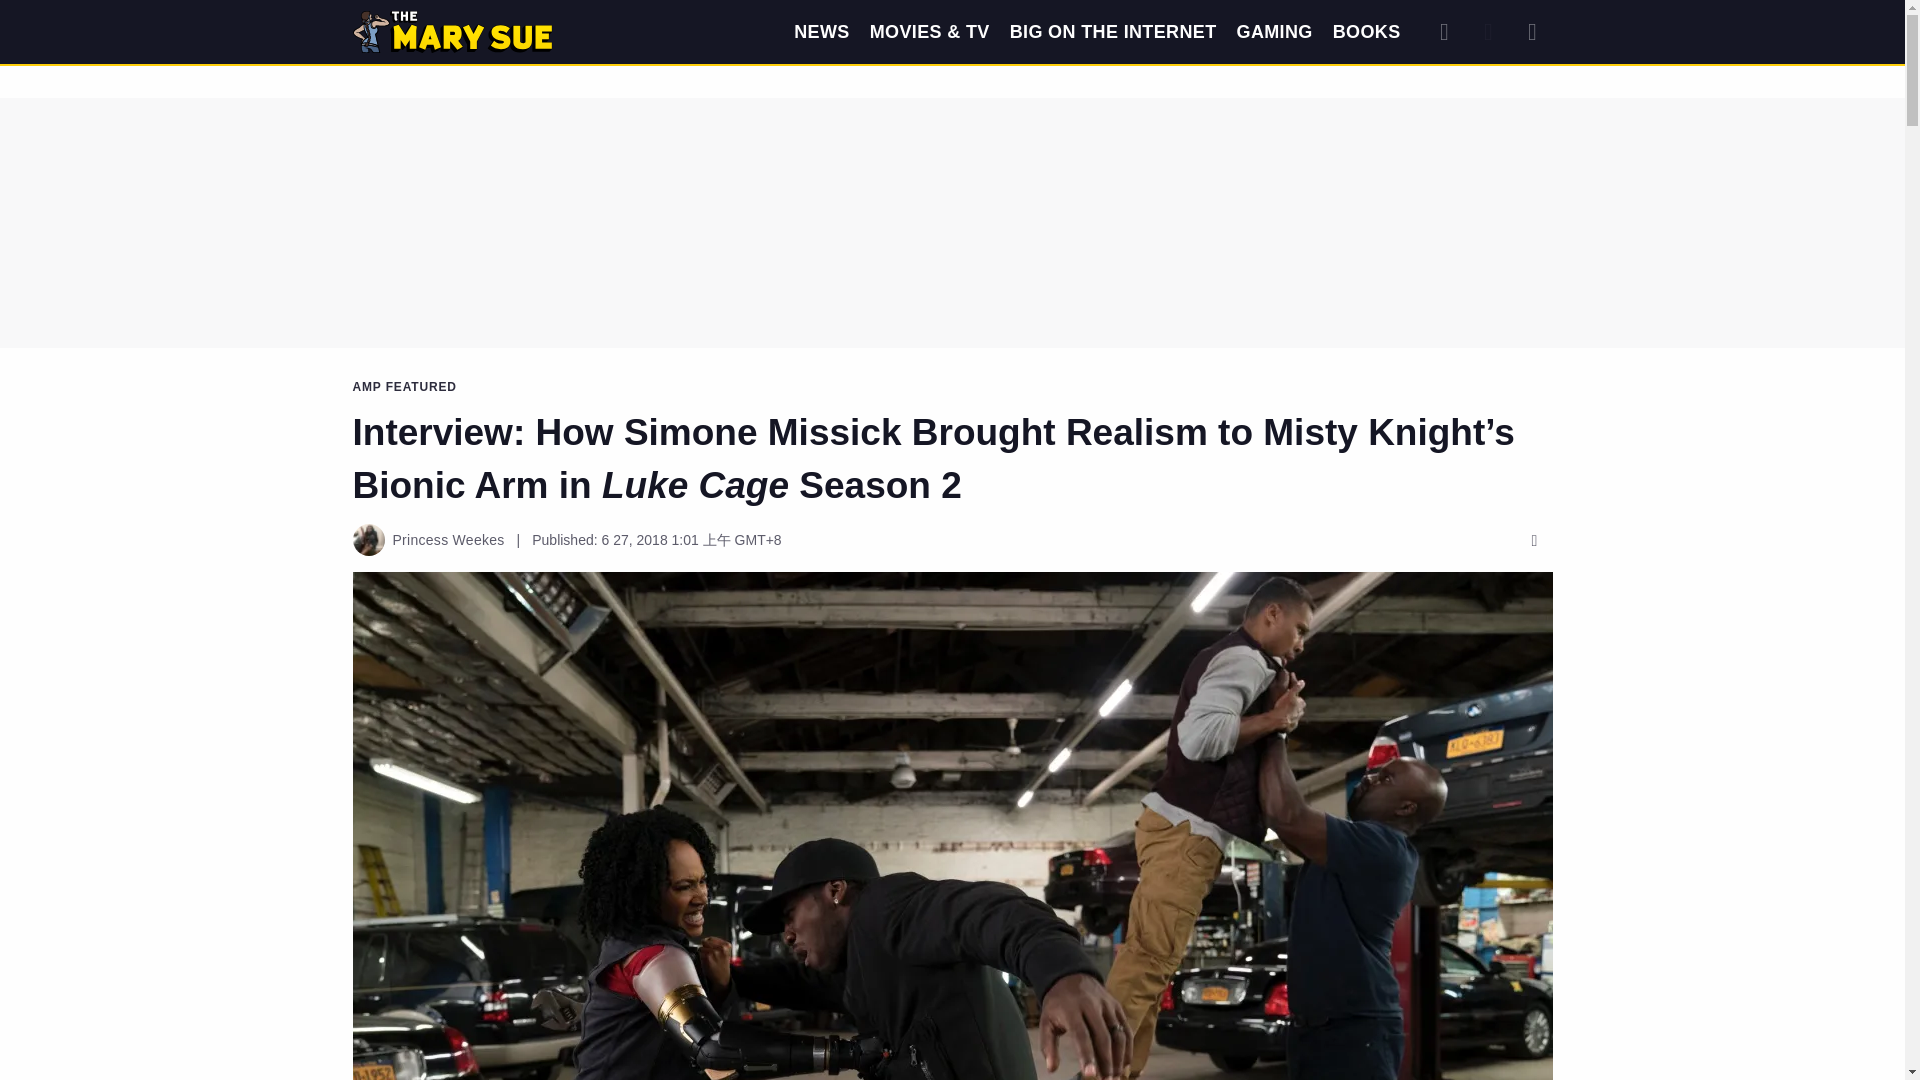 The image size is (1920, 1080). Describe the element at coordinates (1366, 32) in the screenshot. I see `BOOKS` at that location.